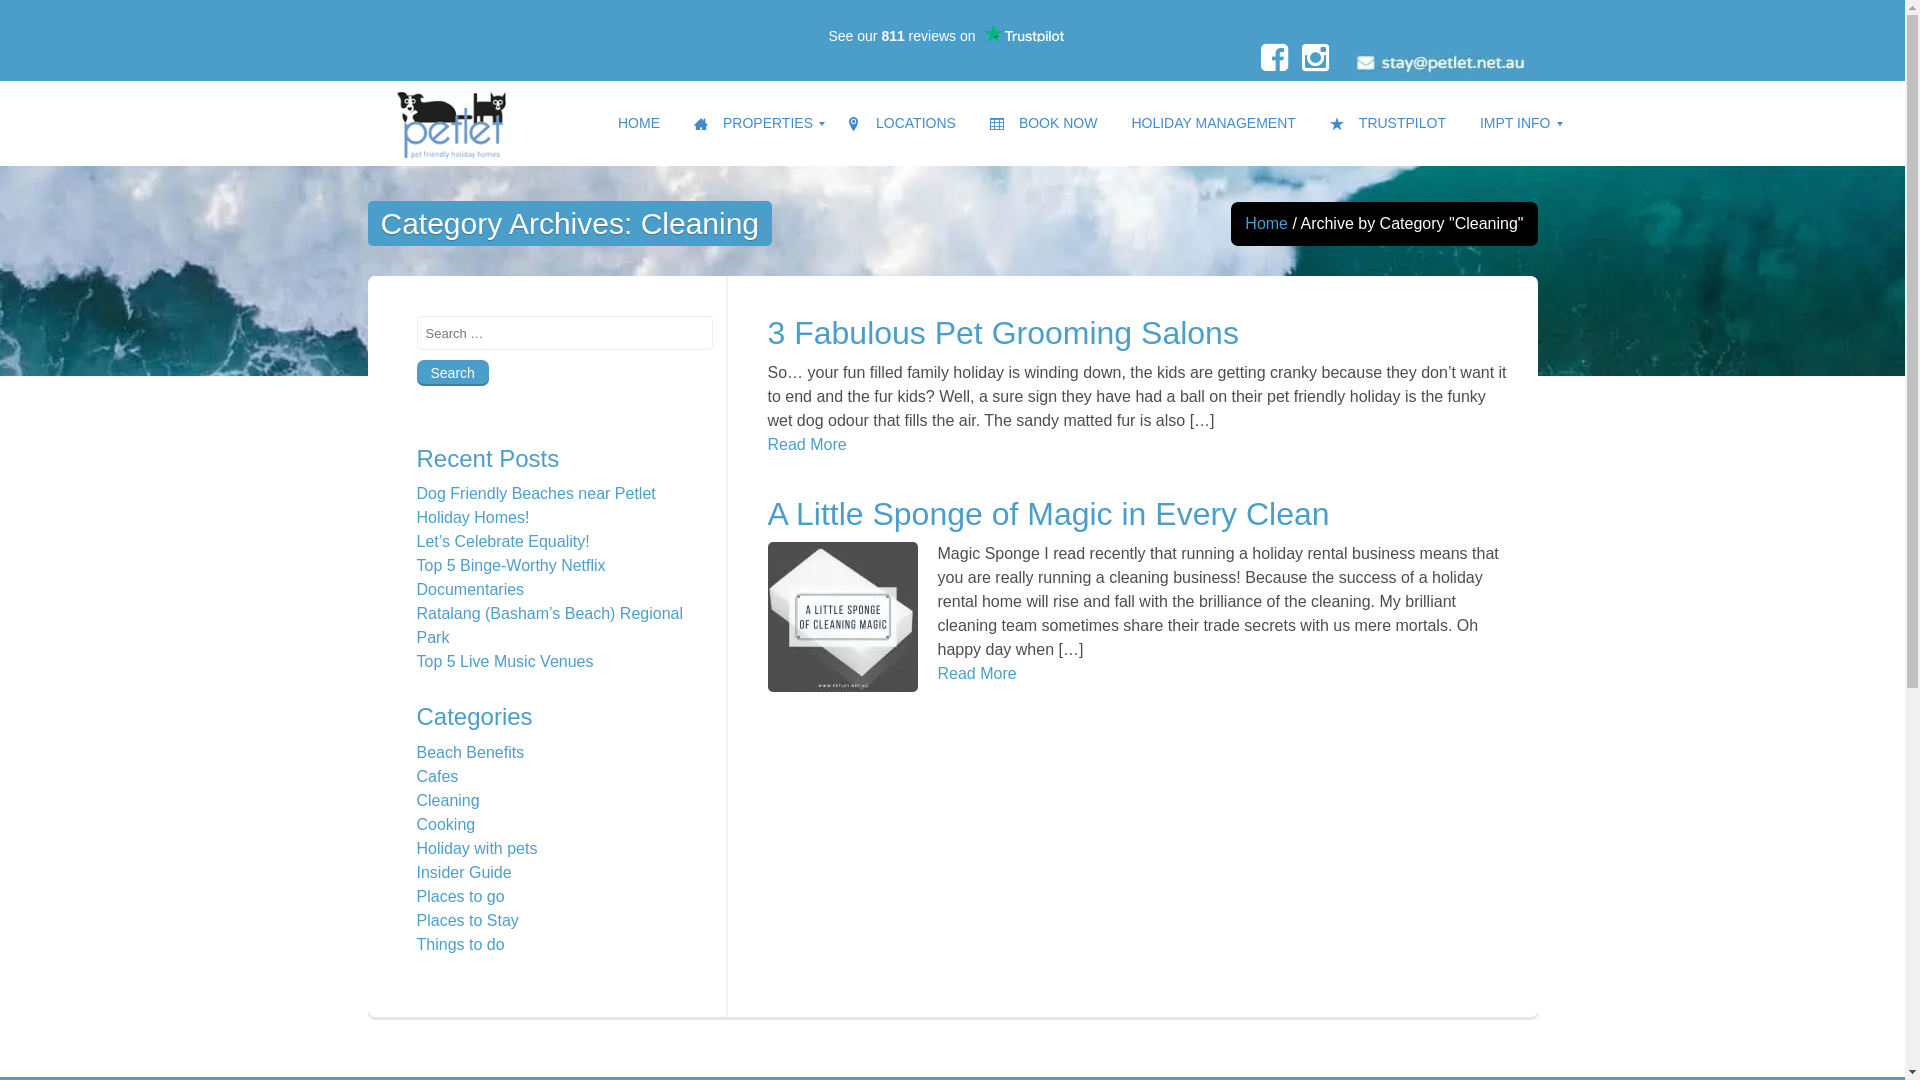 This screenshot has width=1920, height=1080. Describe the element at coordinates (446, 824) in the screenshot. I see `Cooking` at that location.